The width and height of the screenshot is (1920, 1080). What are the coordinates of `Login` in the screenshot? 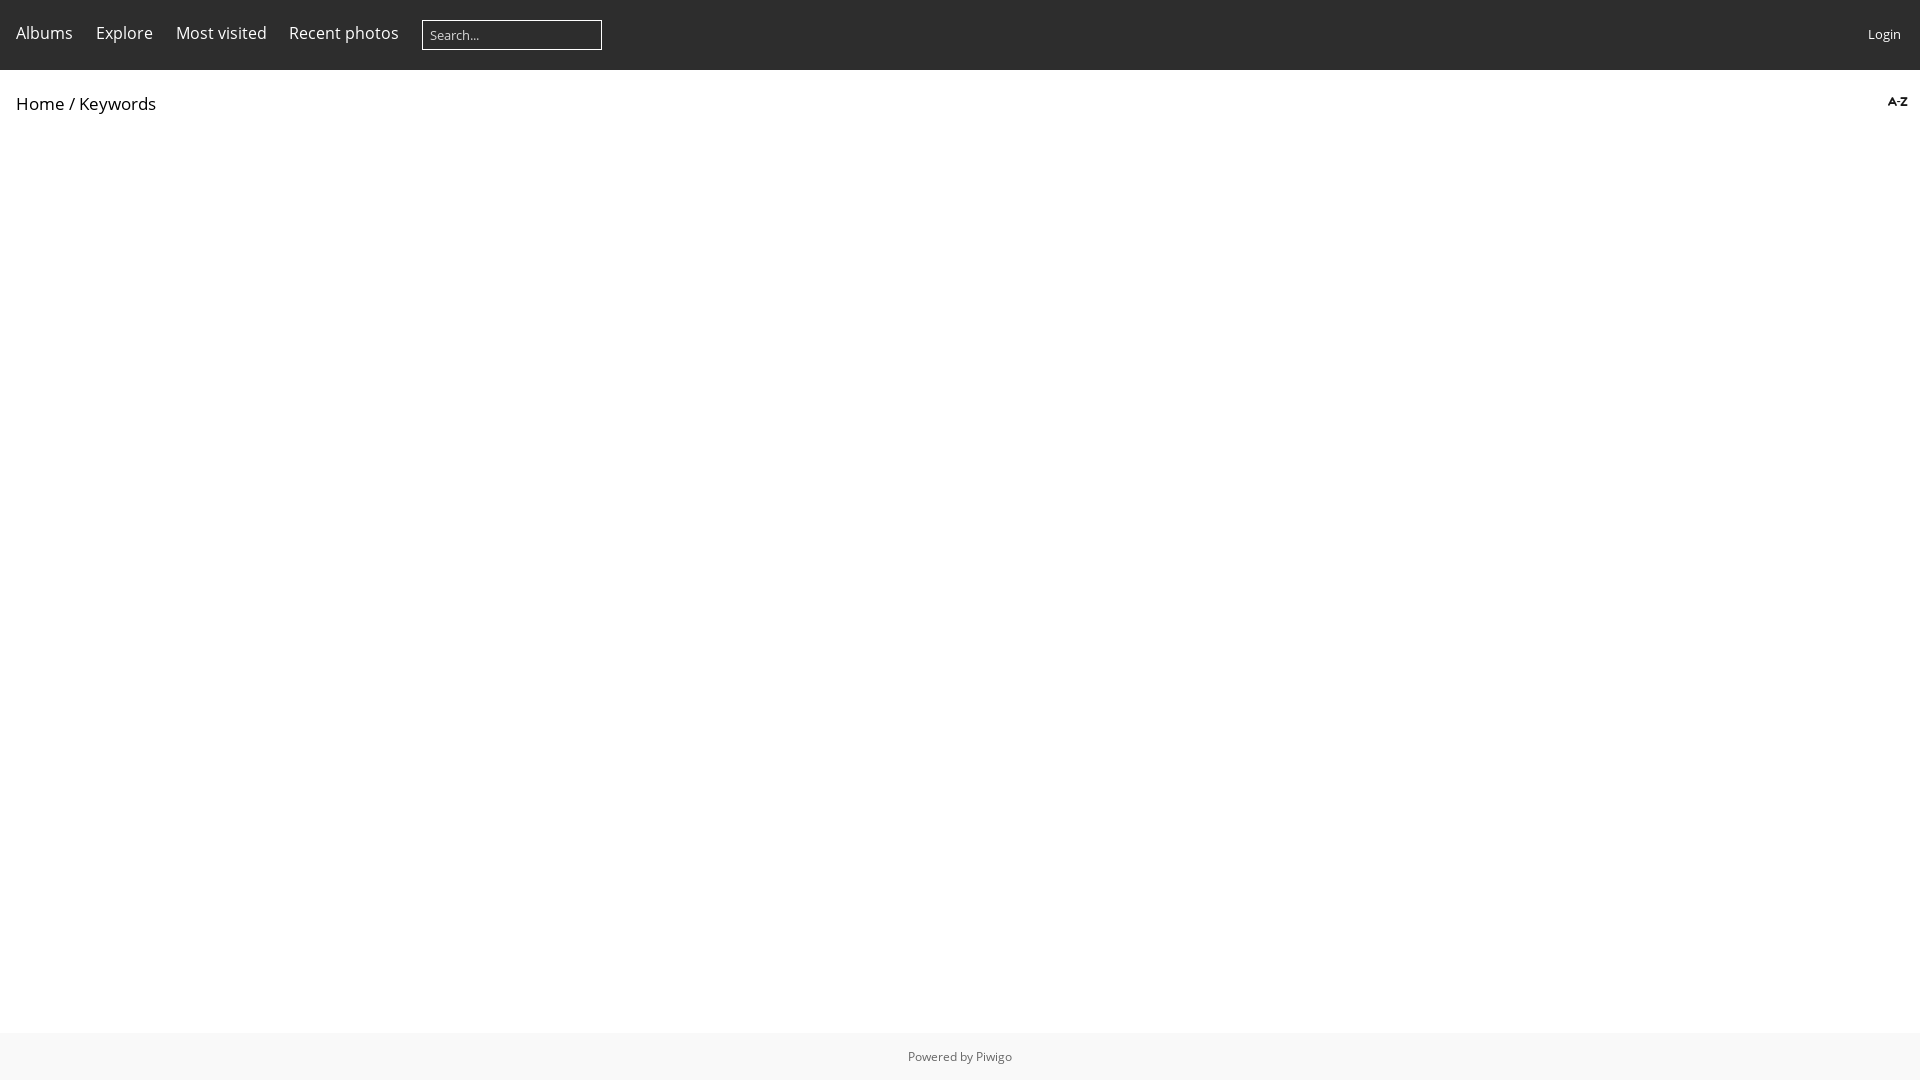 It's located at (1884, 34).